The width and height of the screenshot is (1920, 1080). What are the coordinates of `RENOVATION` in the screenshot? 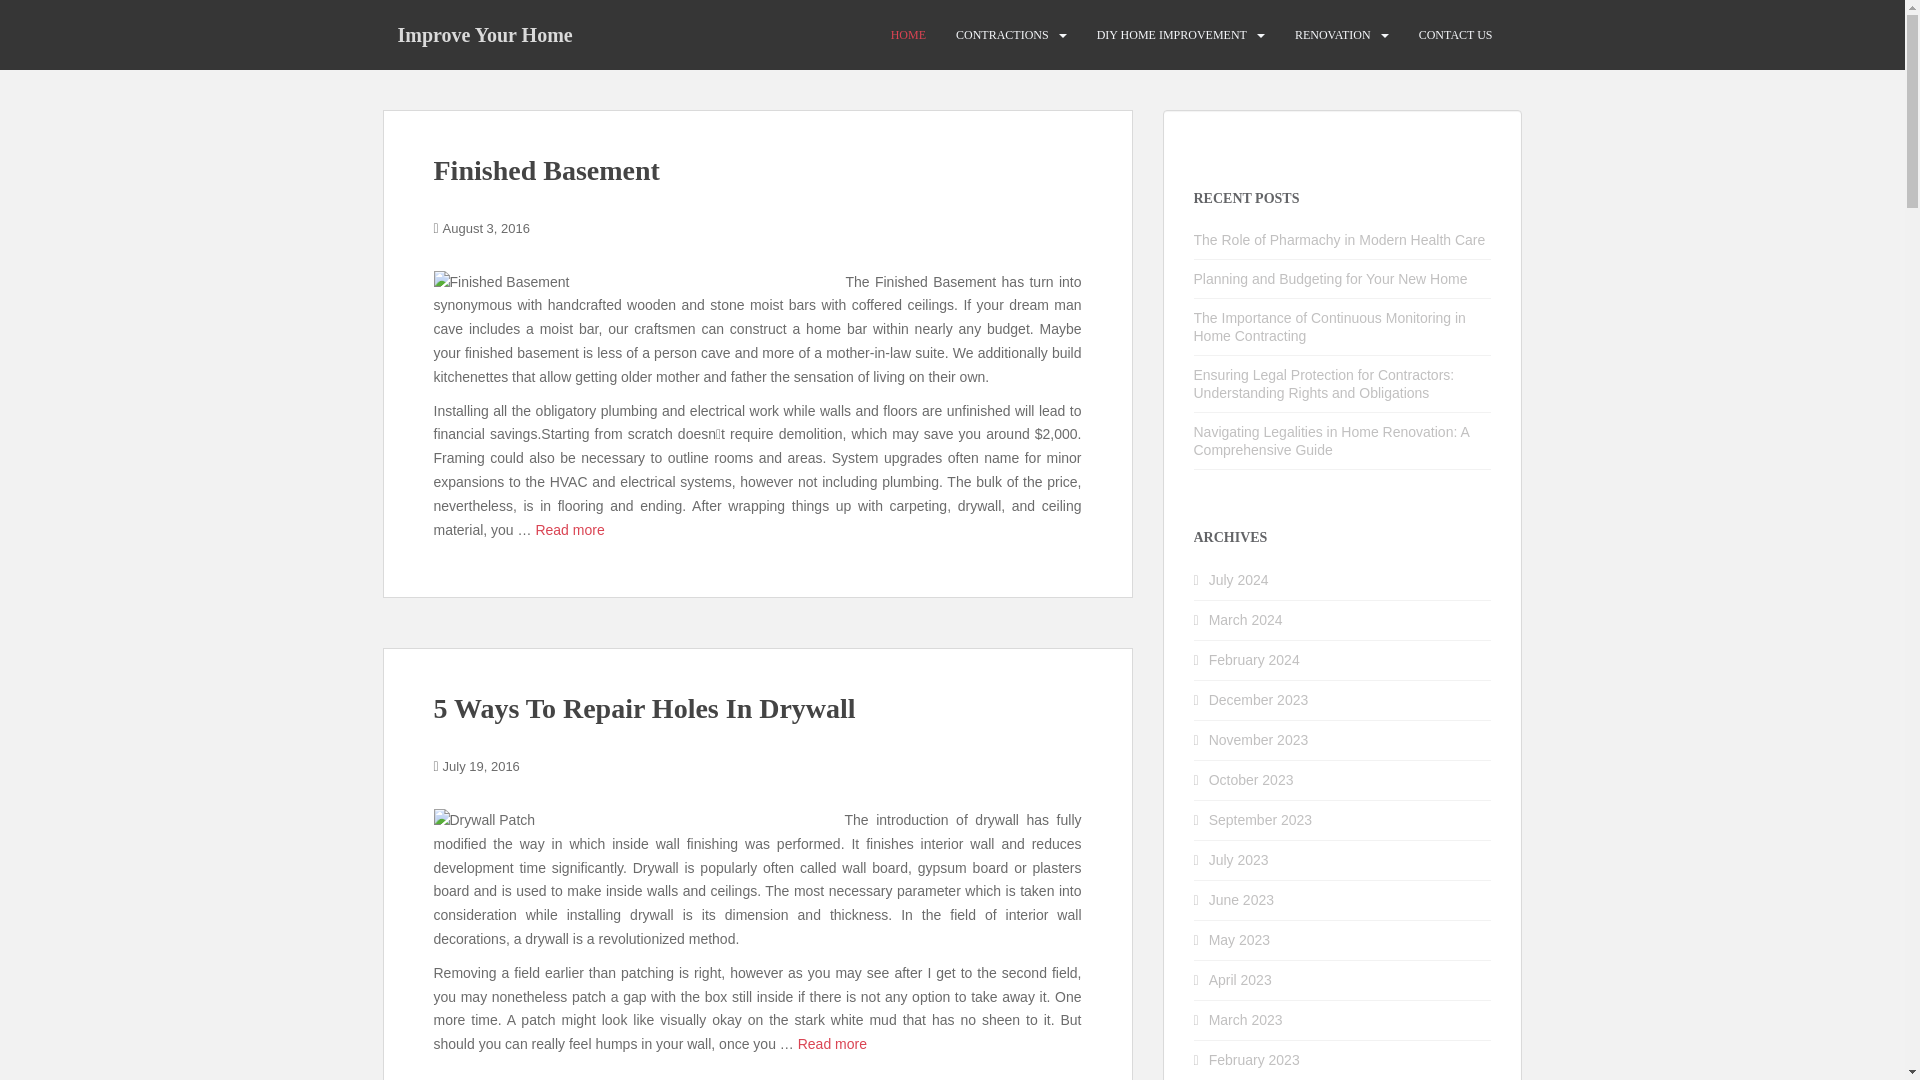 It's located at (1332, 35).